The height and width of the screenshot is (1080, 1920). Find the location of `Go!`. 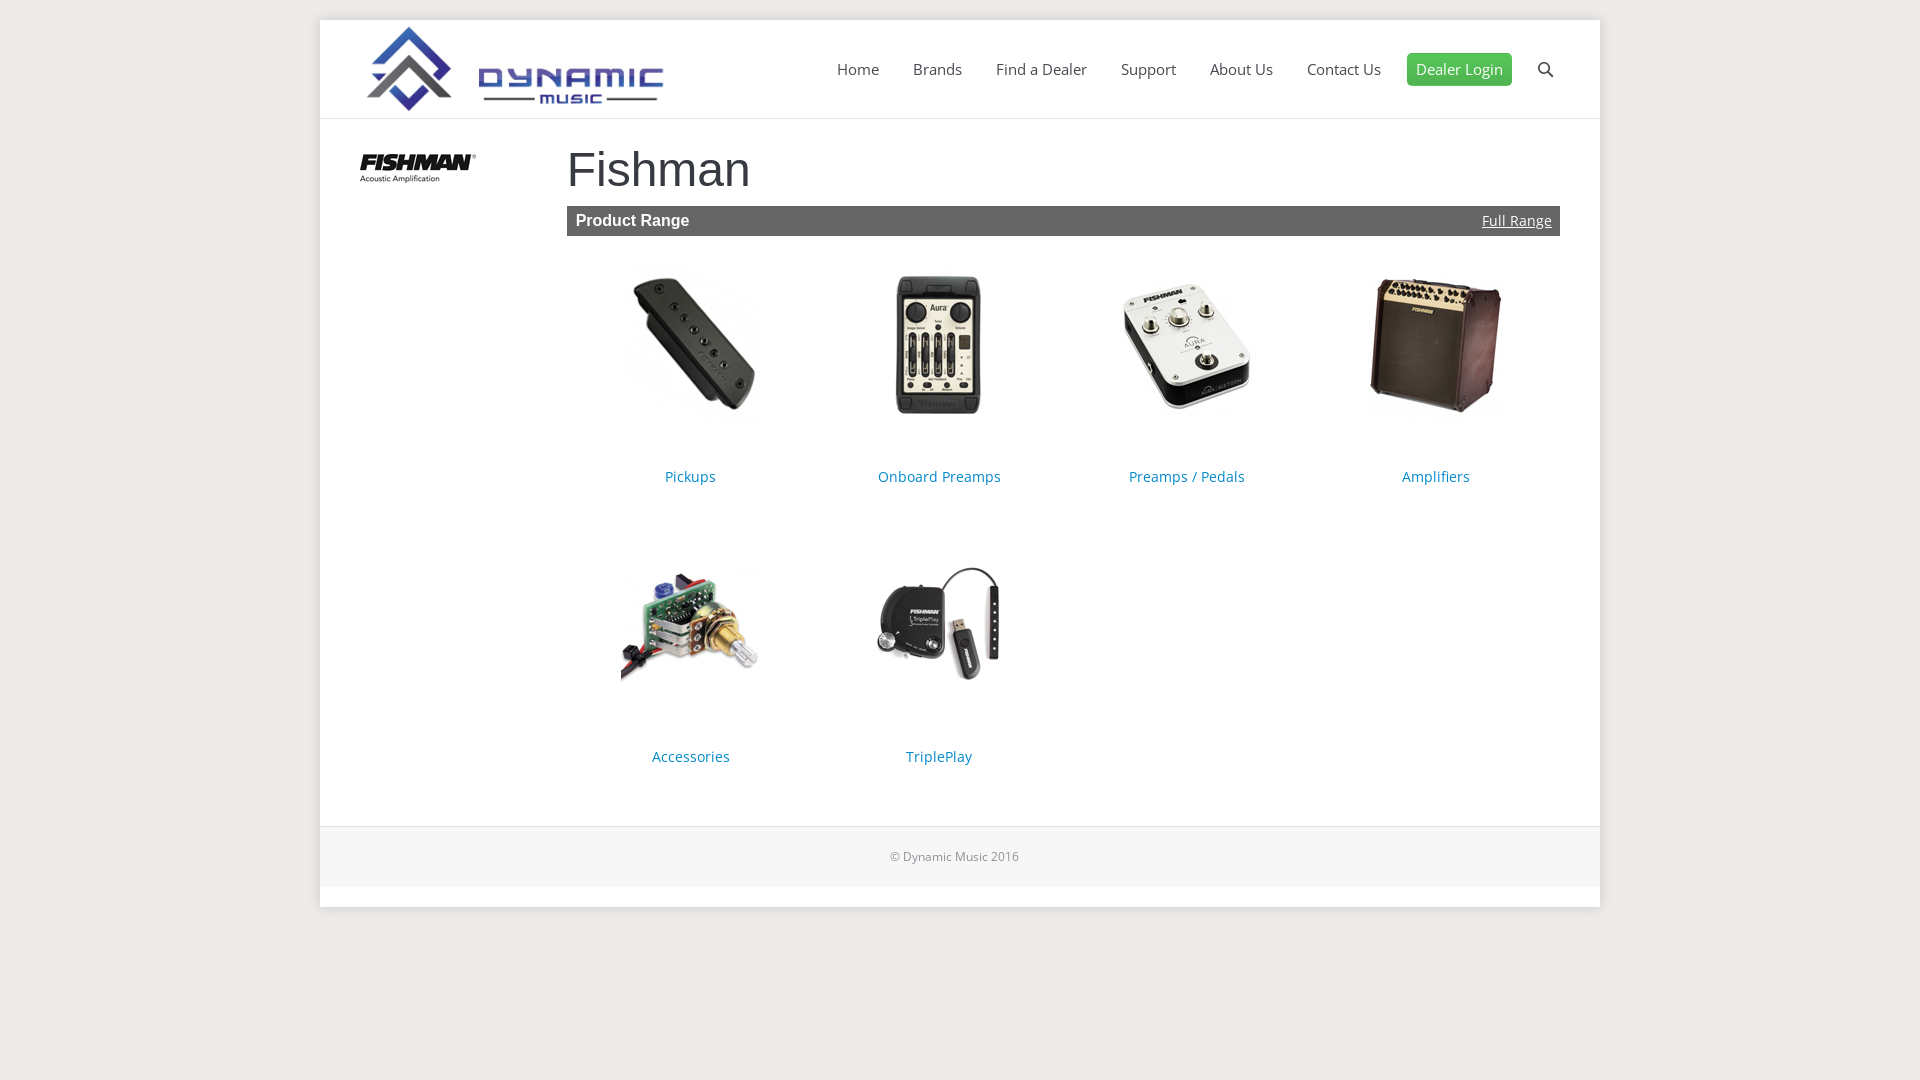

Go! is located at coordinates (22, 19).